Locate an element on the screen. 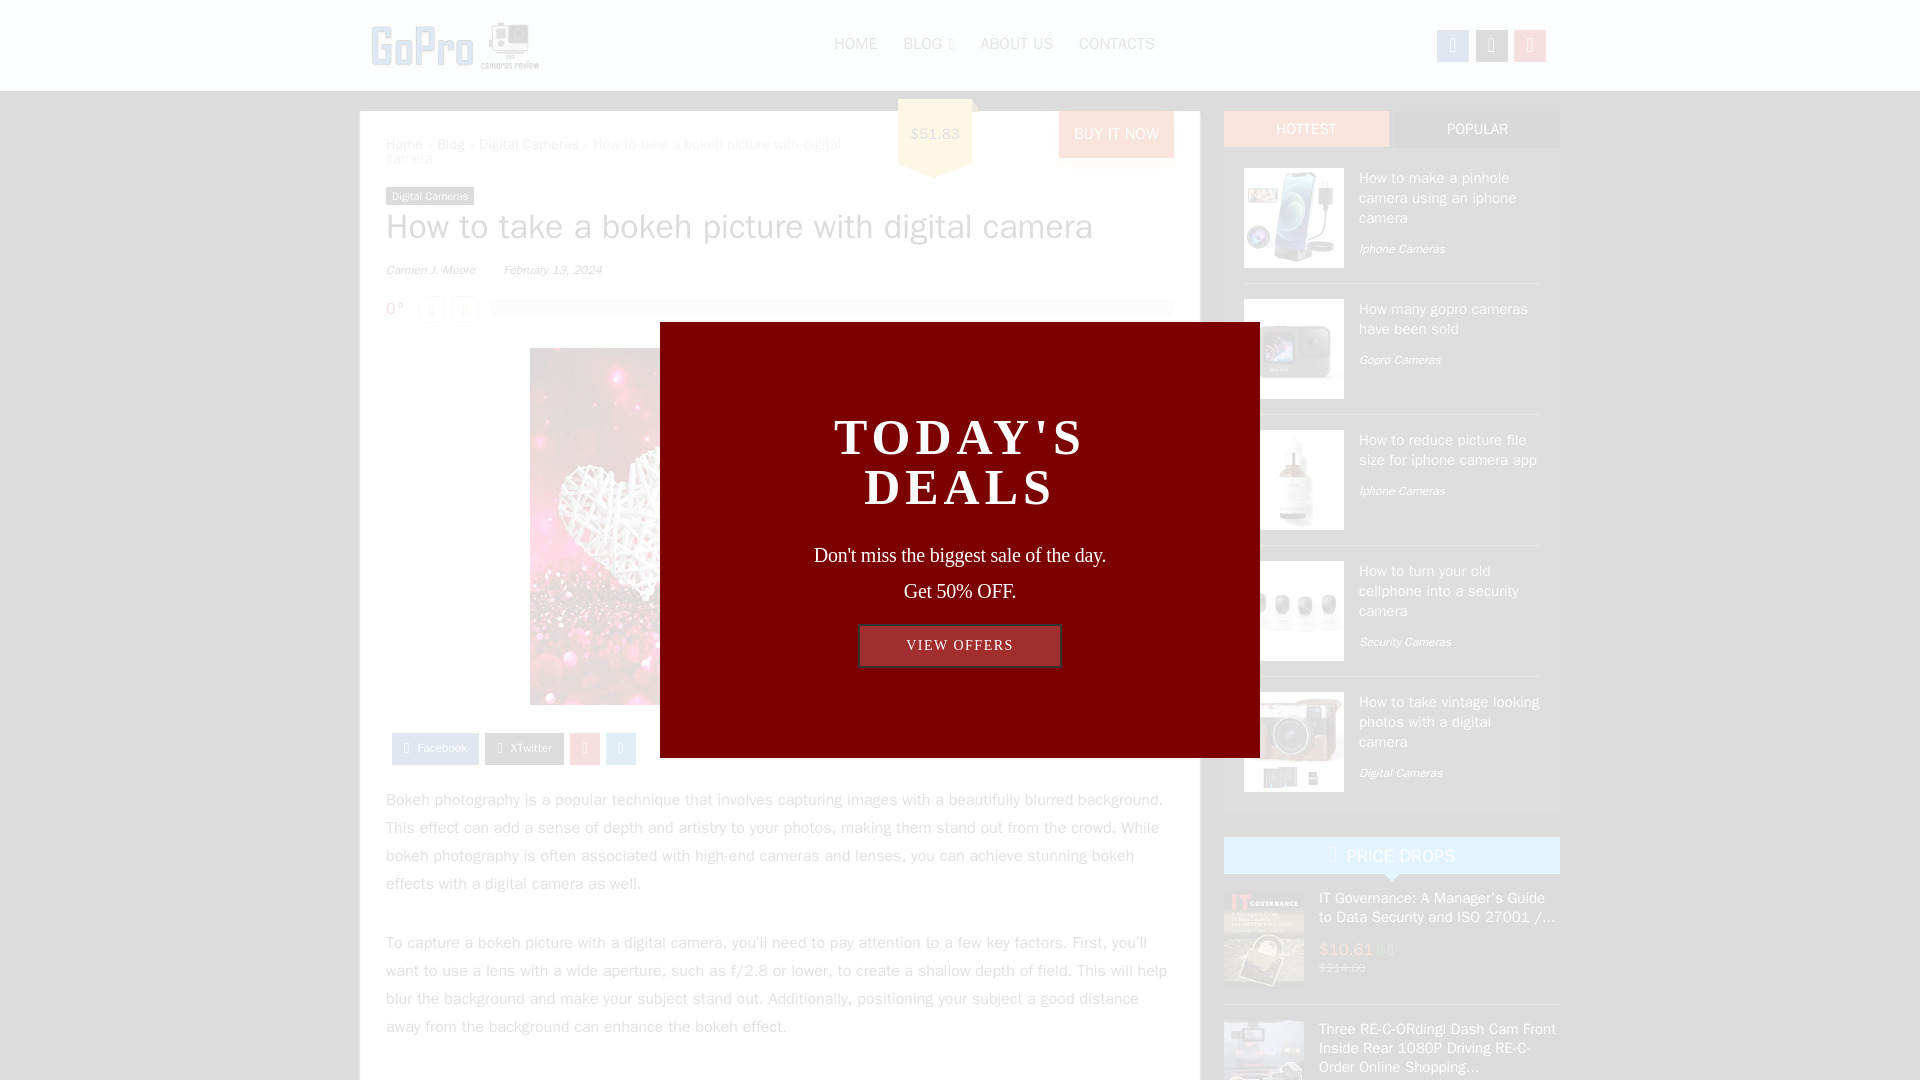  Digital Cameras is located at coordinates (528, 144).